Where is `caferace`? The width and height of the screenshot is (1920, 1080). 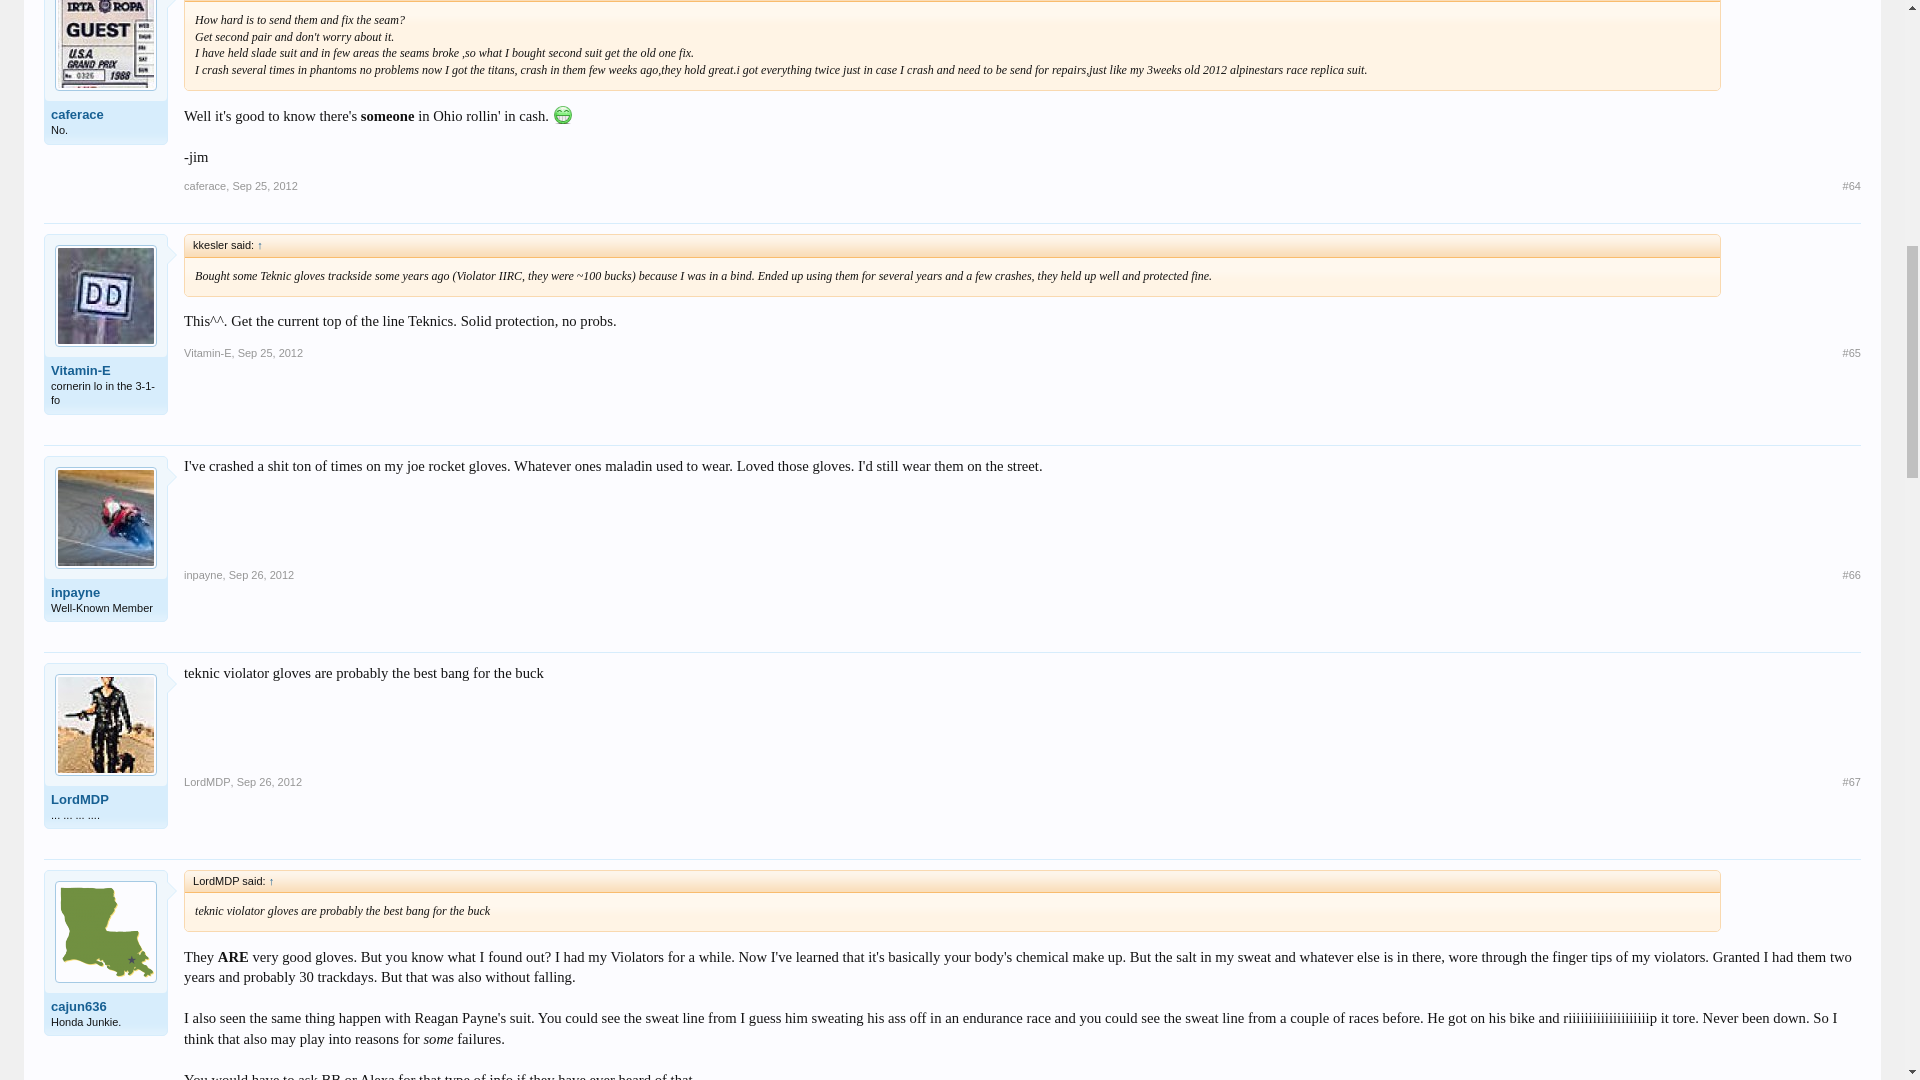 caferace is located at coordinates (205, 186).